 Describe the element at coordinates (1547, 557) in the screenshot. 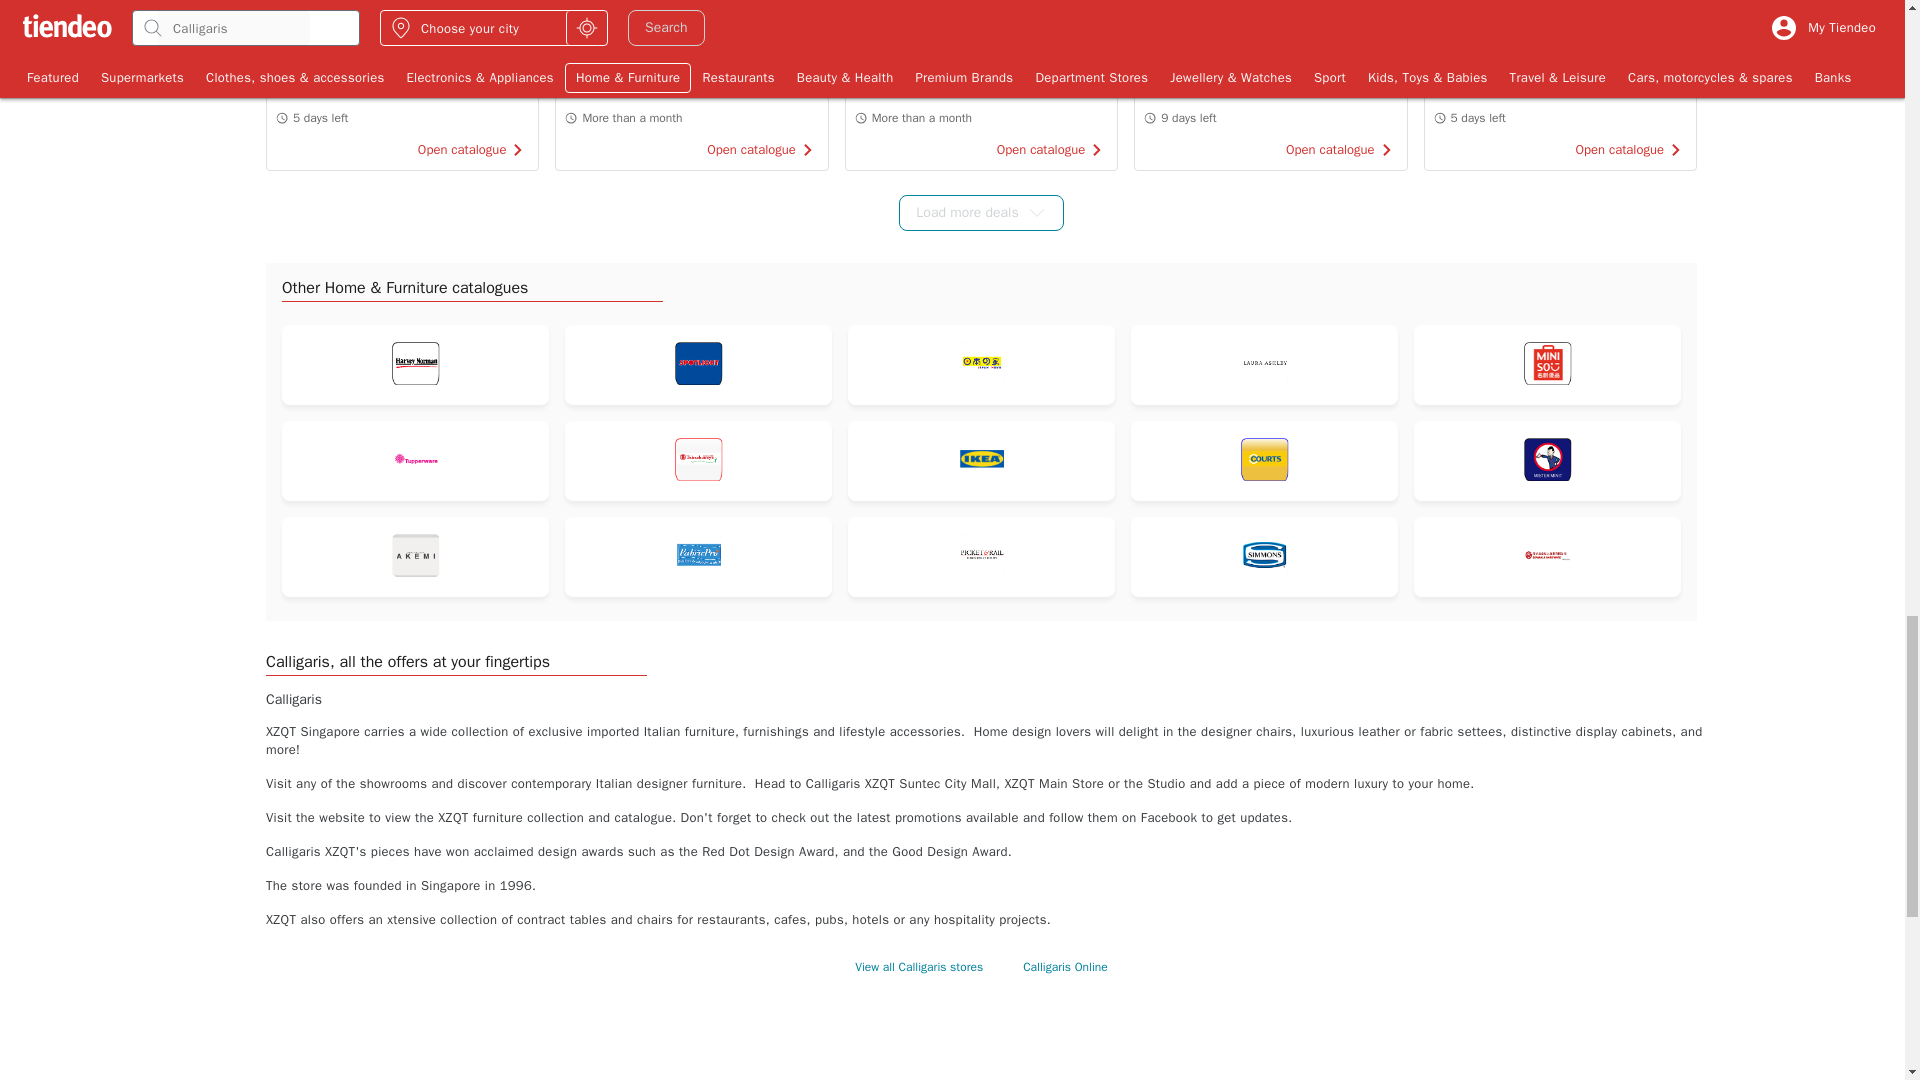

I see `Logo Seawalk` at that location.